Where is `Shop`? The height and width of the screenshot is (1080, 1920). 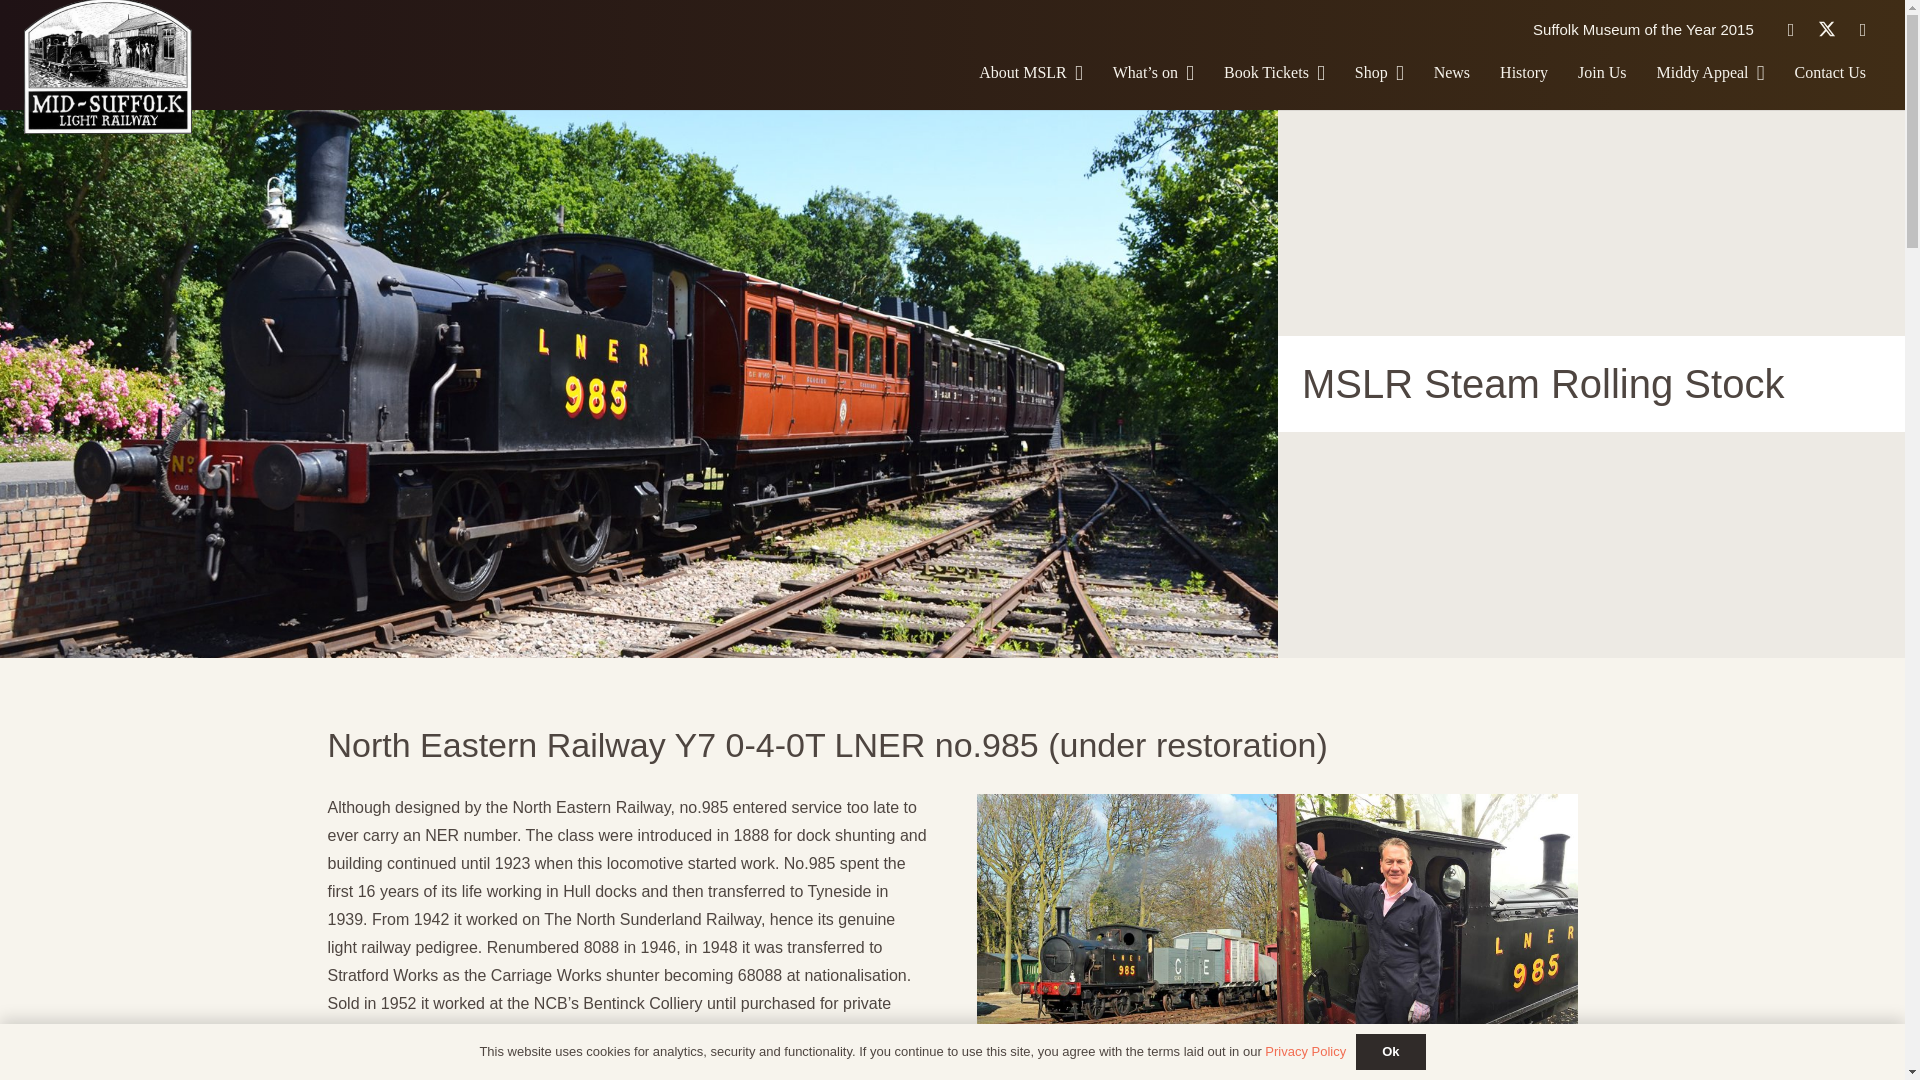 Shop is located at coordinates (1379, 72).